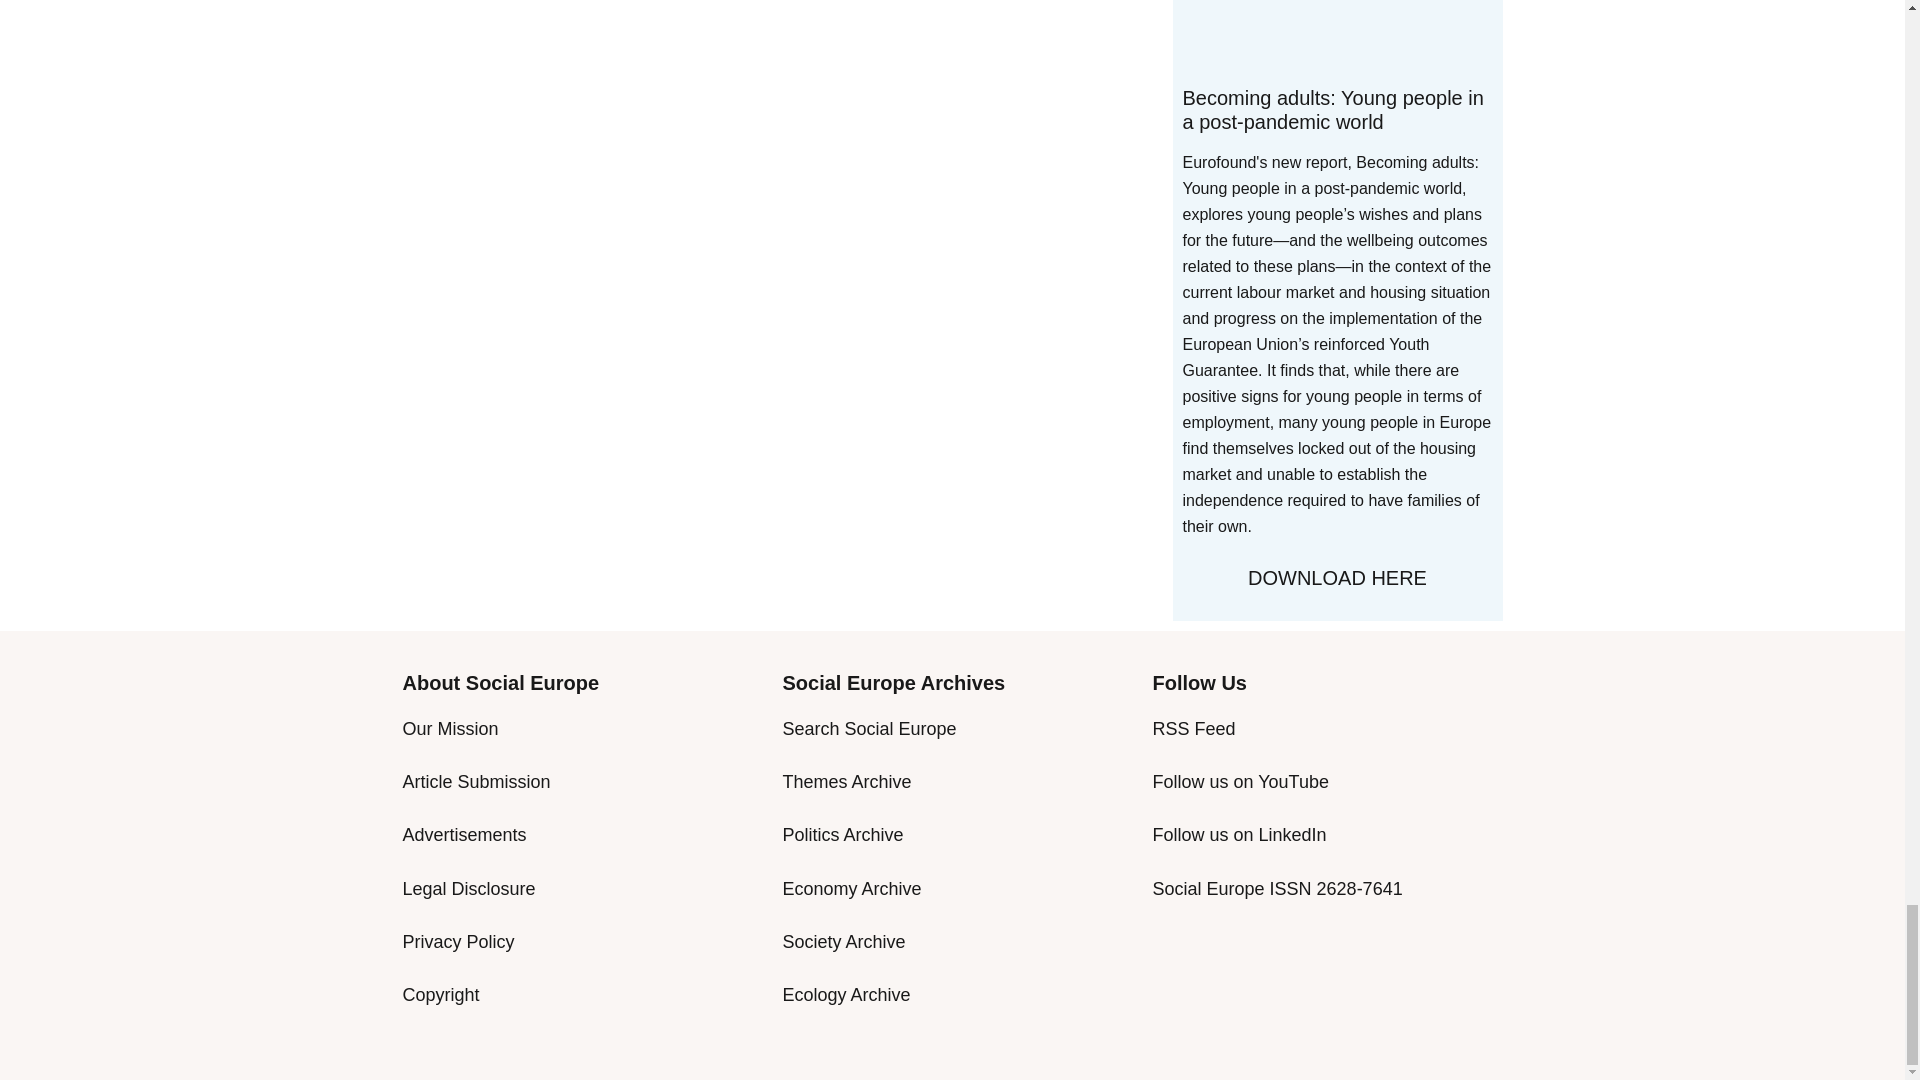 This screenshot has height=1080, width=1920. What do you see at coordinates (458, 942) in the screenshot?
I see `Privacy Policy` at bounding box center [458, 942].